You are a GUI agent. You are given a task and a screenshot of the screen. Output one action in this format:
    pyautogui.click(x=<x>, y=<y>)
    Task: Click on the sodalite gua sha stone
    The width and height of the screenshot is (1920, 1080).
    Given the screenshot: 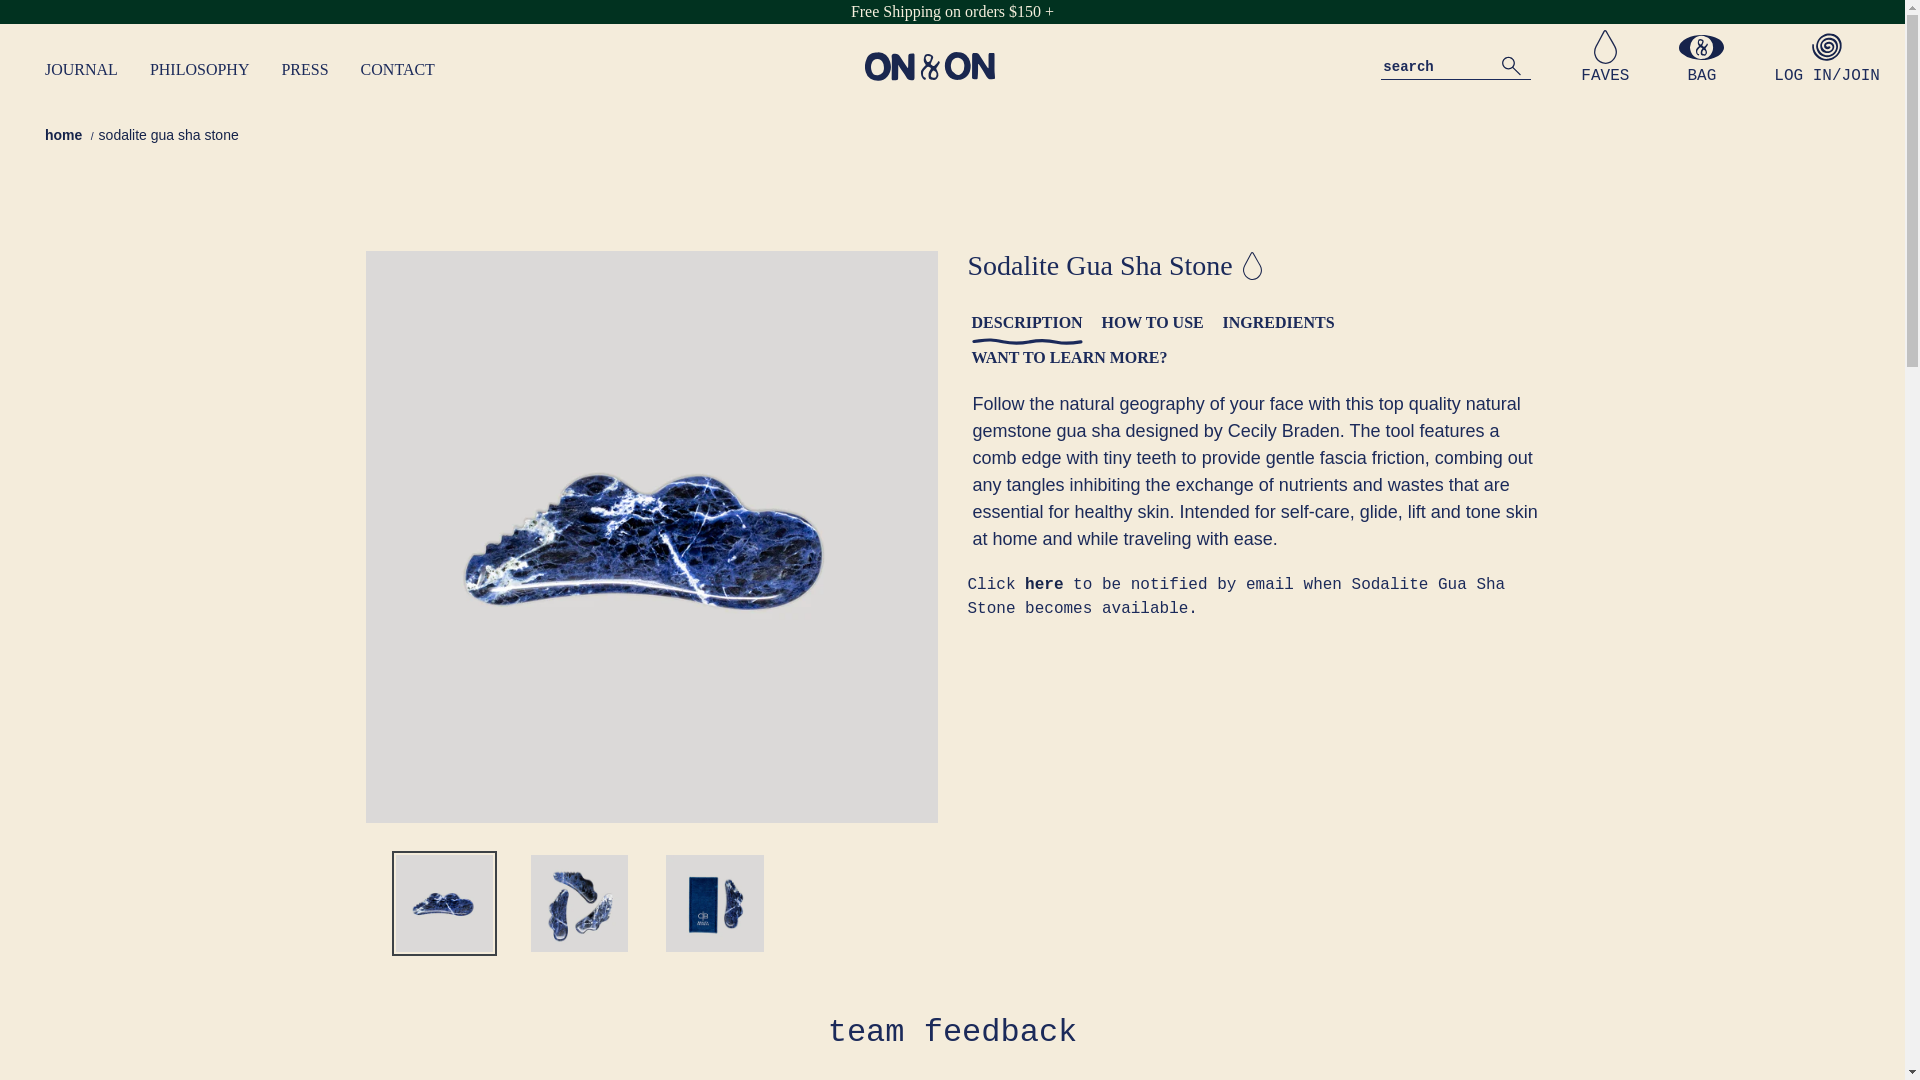 What is the action you would take?
    pyautogui.click(x=168, y=134)
    